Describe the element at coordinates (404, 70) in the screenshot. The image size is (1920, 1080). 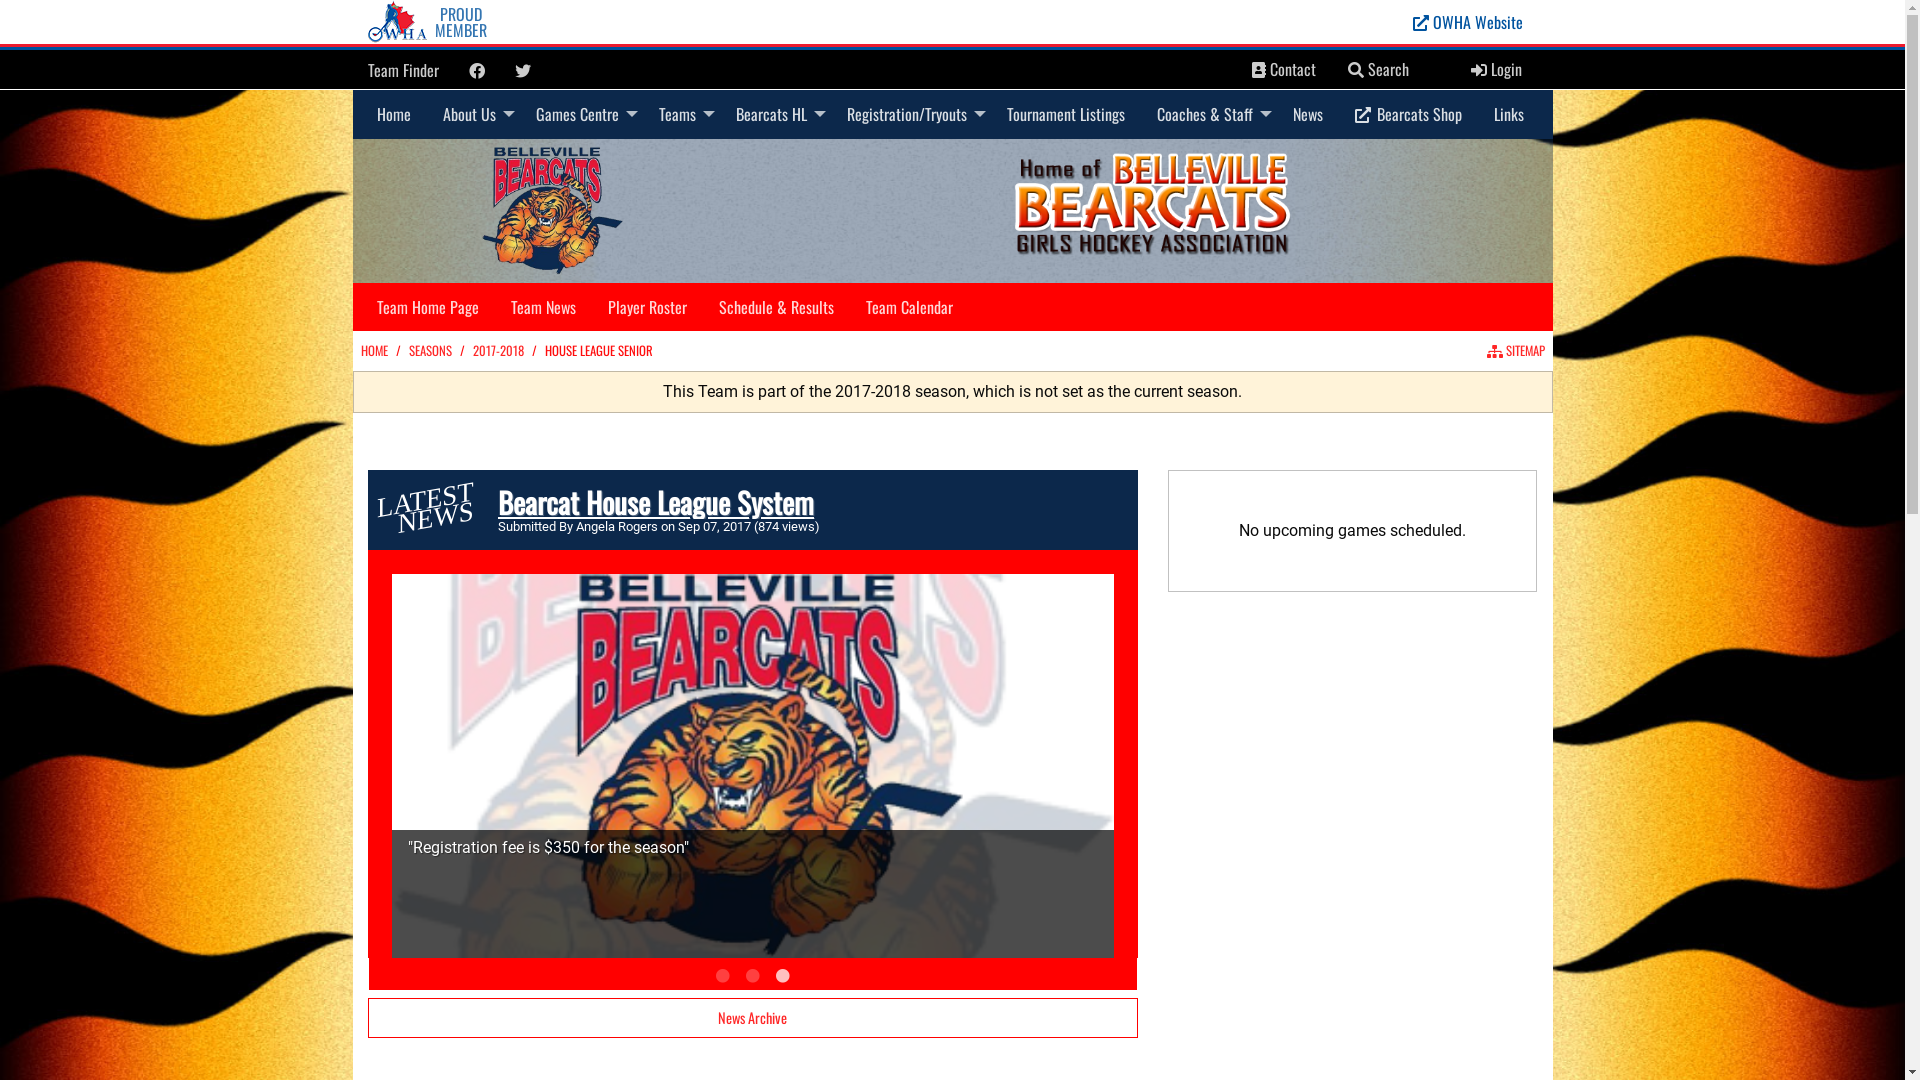
I see `Team Finder` at that location.